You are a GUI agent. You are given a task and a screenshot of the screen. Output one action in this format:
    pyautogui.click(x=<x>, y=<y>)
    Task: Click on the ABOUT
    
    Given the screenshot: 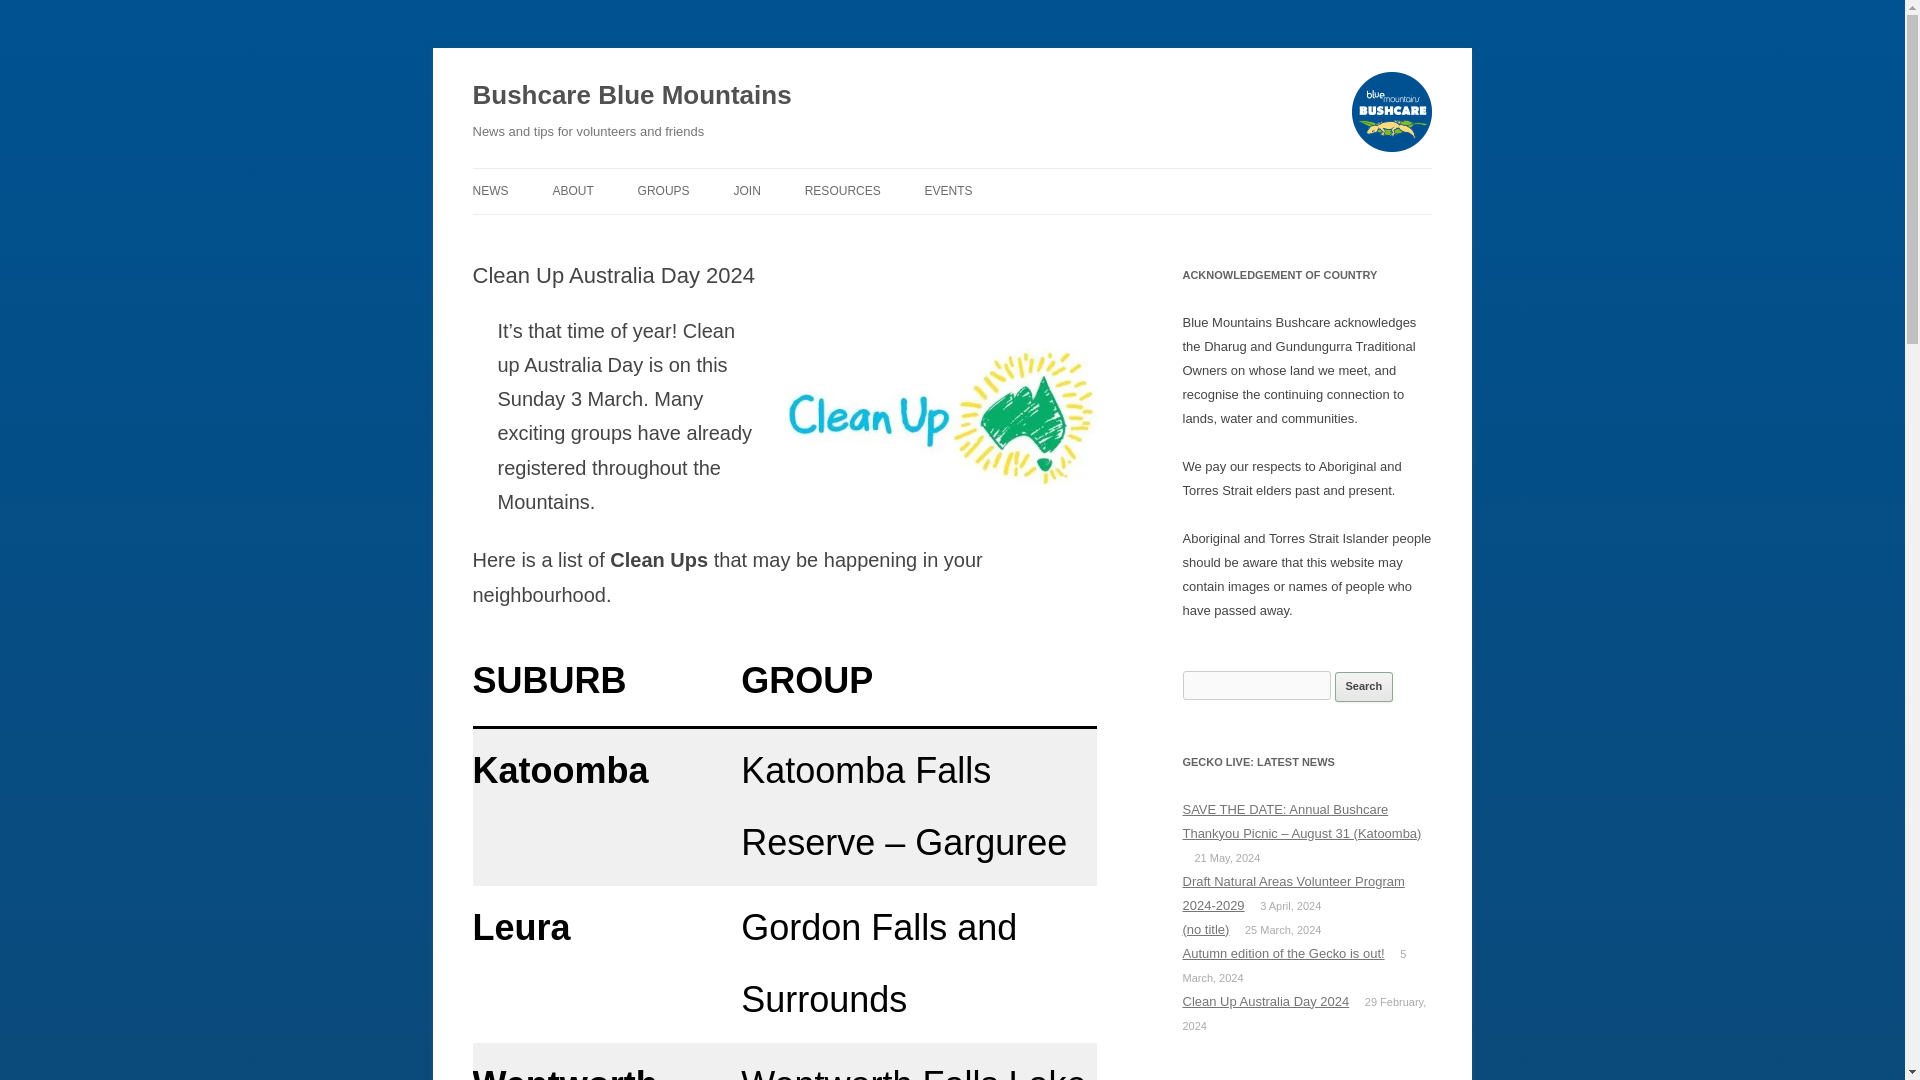 What is the action you would take?
    pyautogui.click(x=572, y=190)
    